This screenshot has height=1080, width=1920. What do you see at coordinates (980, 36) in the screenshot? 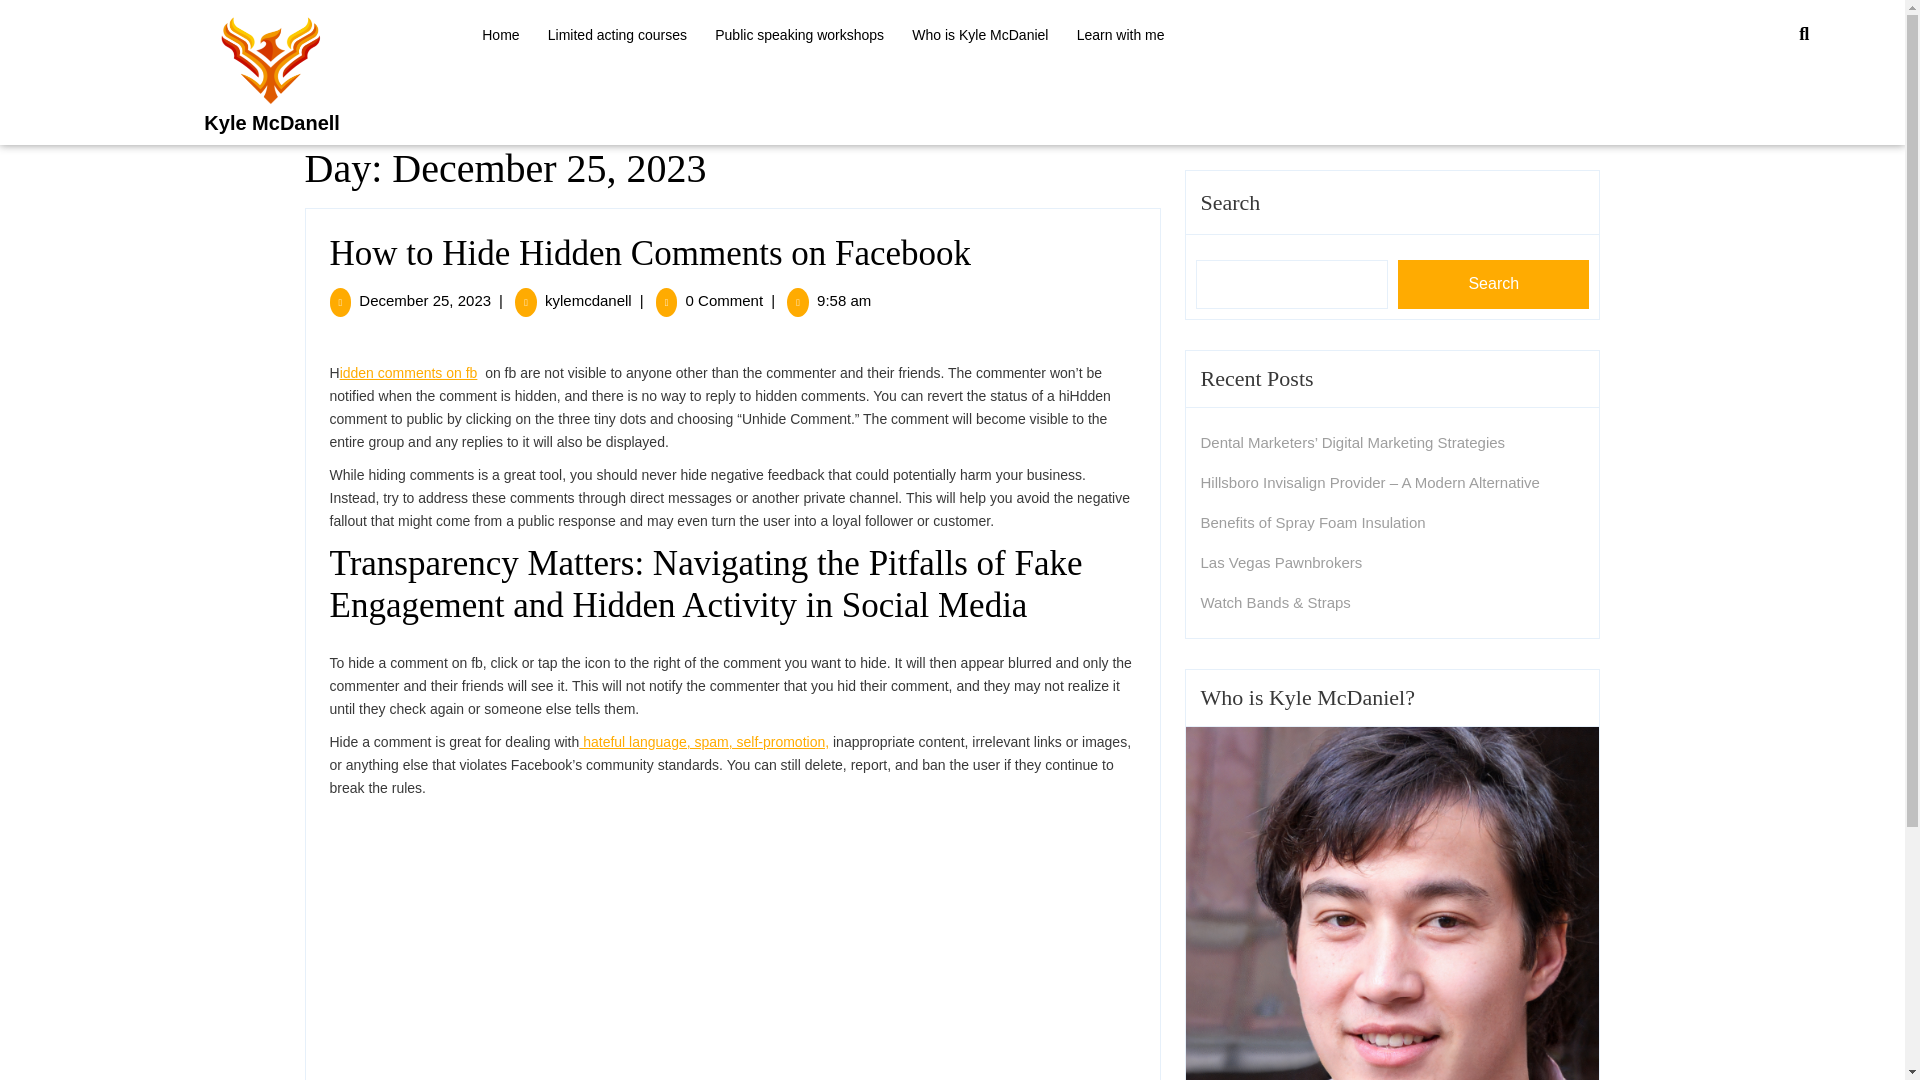
I see `Who is Kyle McDaniel` at bounding box center [980, 36].